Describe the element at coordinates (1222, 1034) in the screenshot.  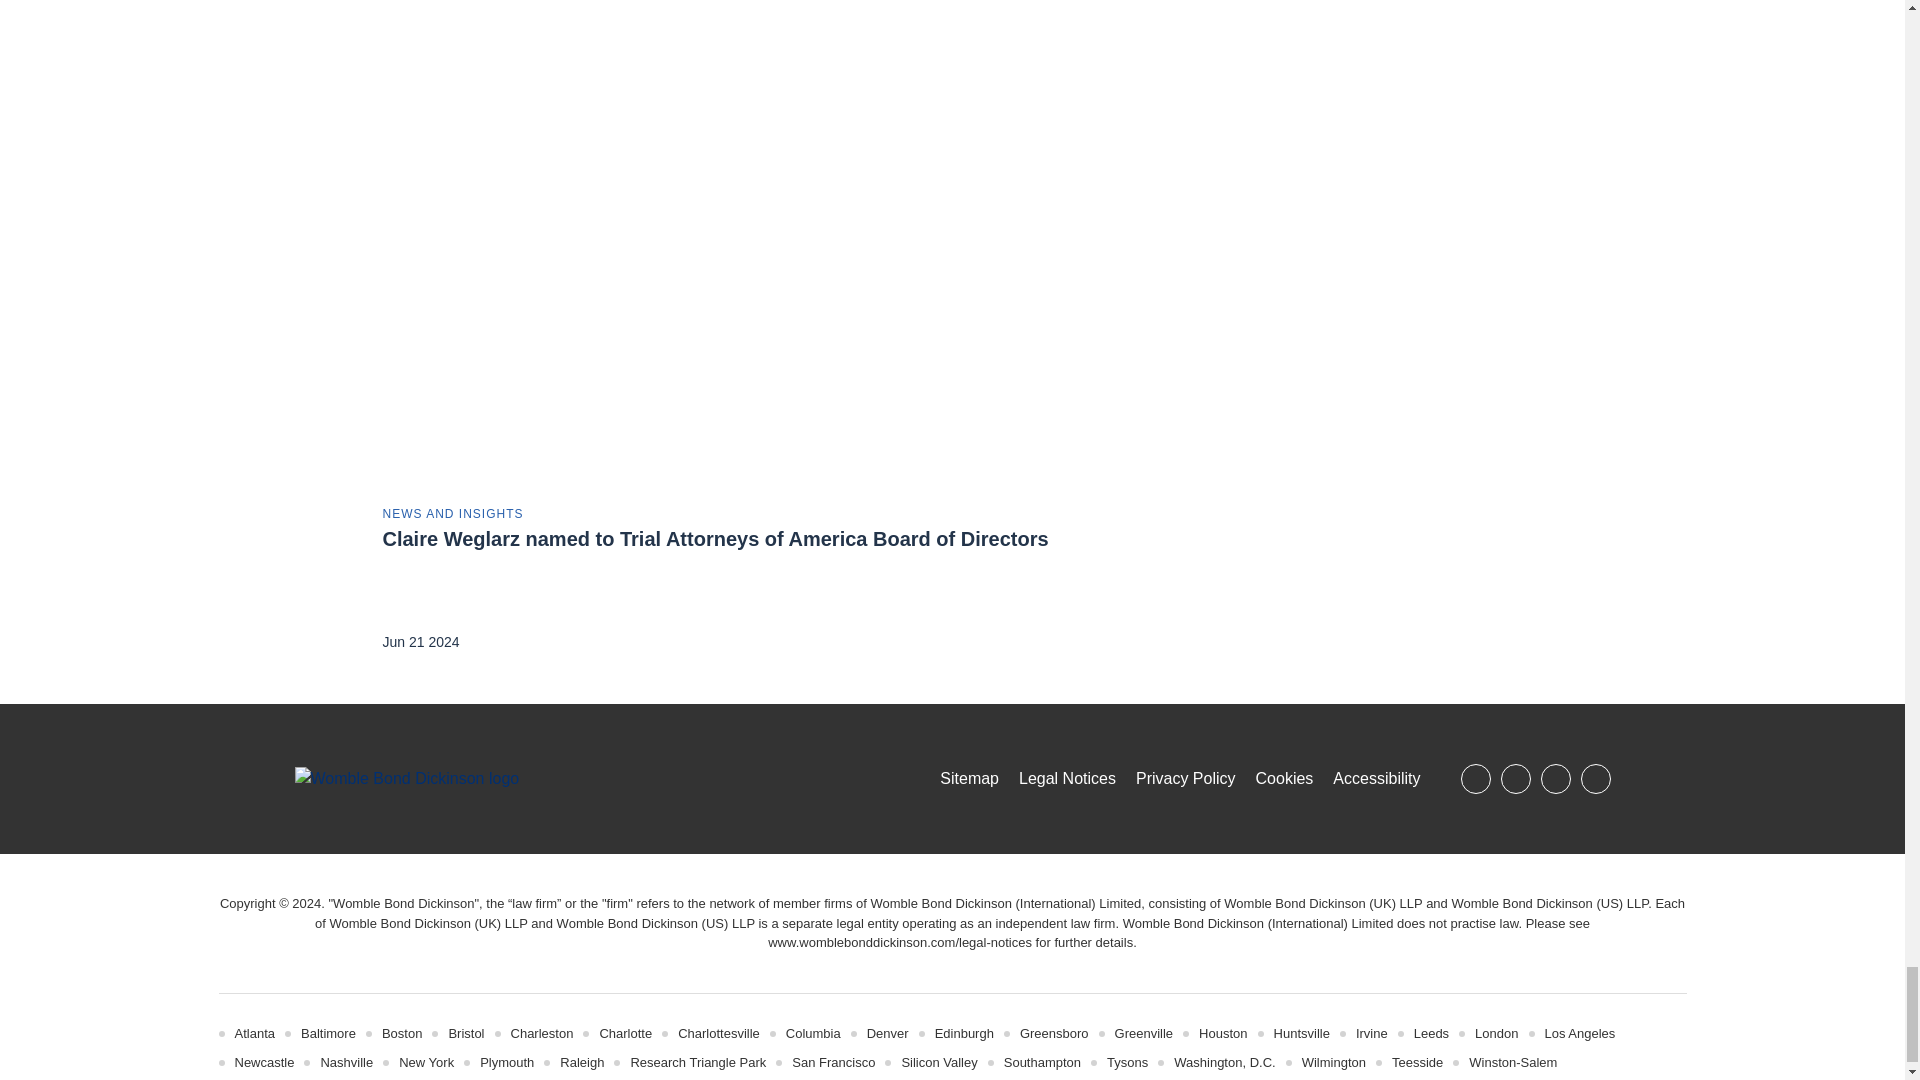
I see `Houston, TX, US` at that location.